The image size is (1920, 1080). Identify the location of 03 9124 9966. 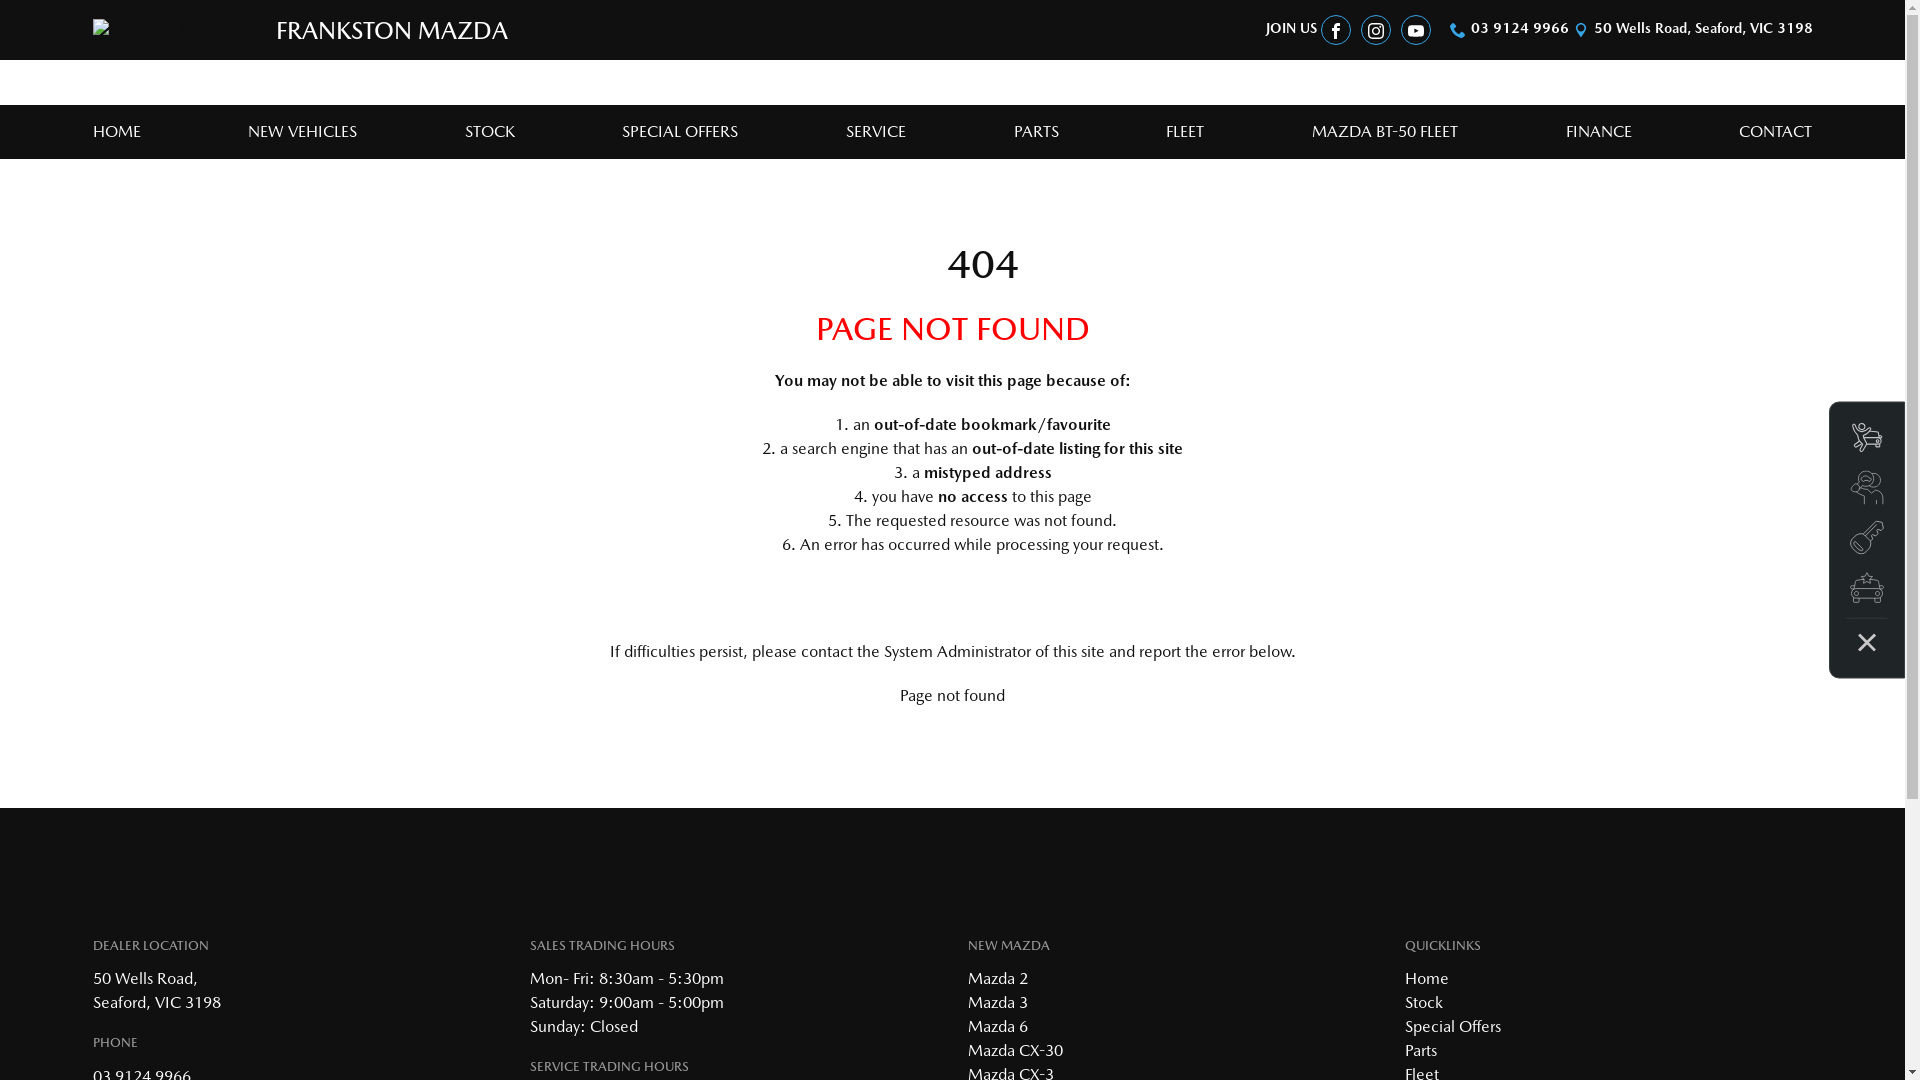
(1519, 28).